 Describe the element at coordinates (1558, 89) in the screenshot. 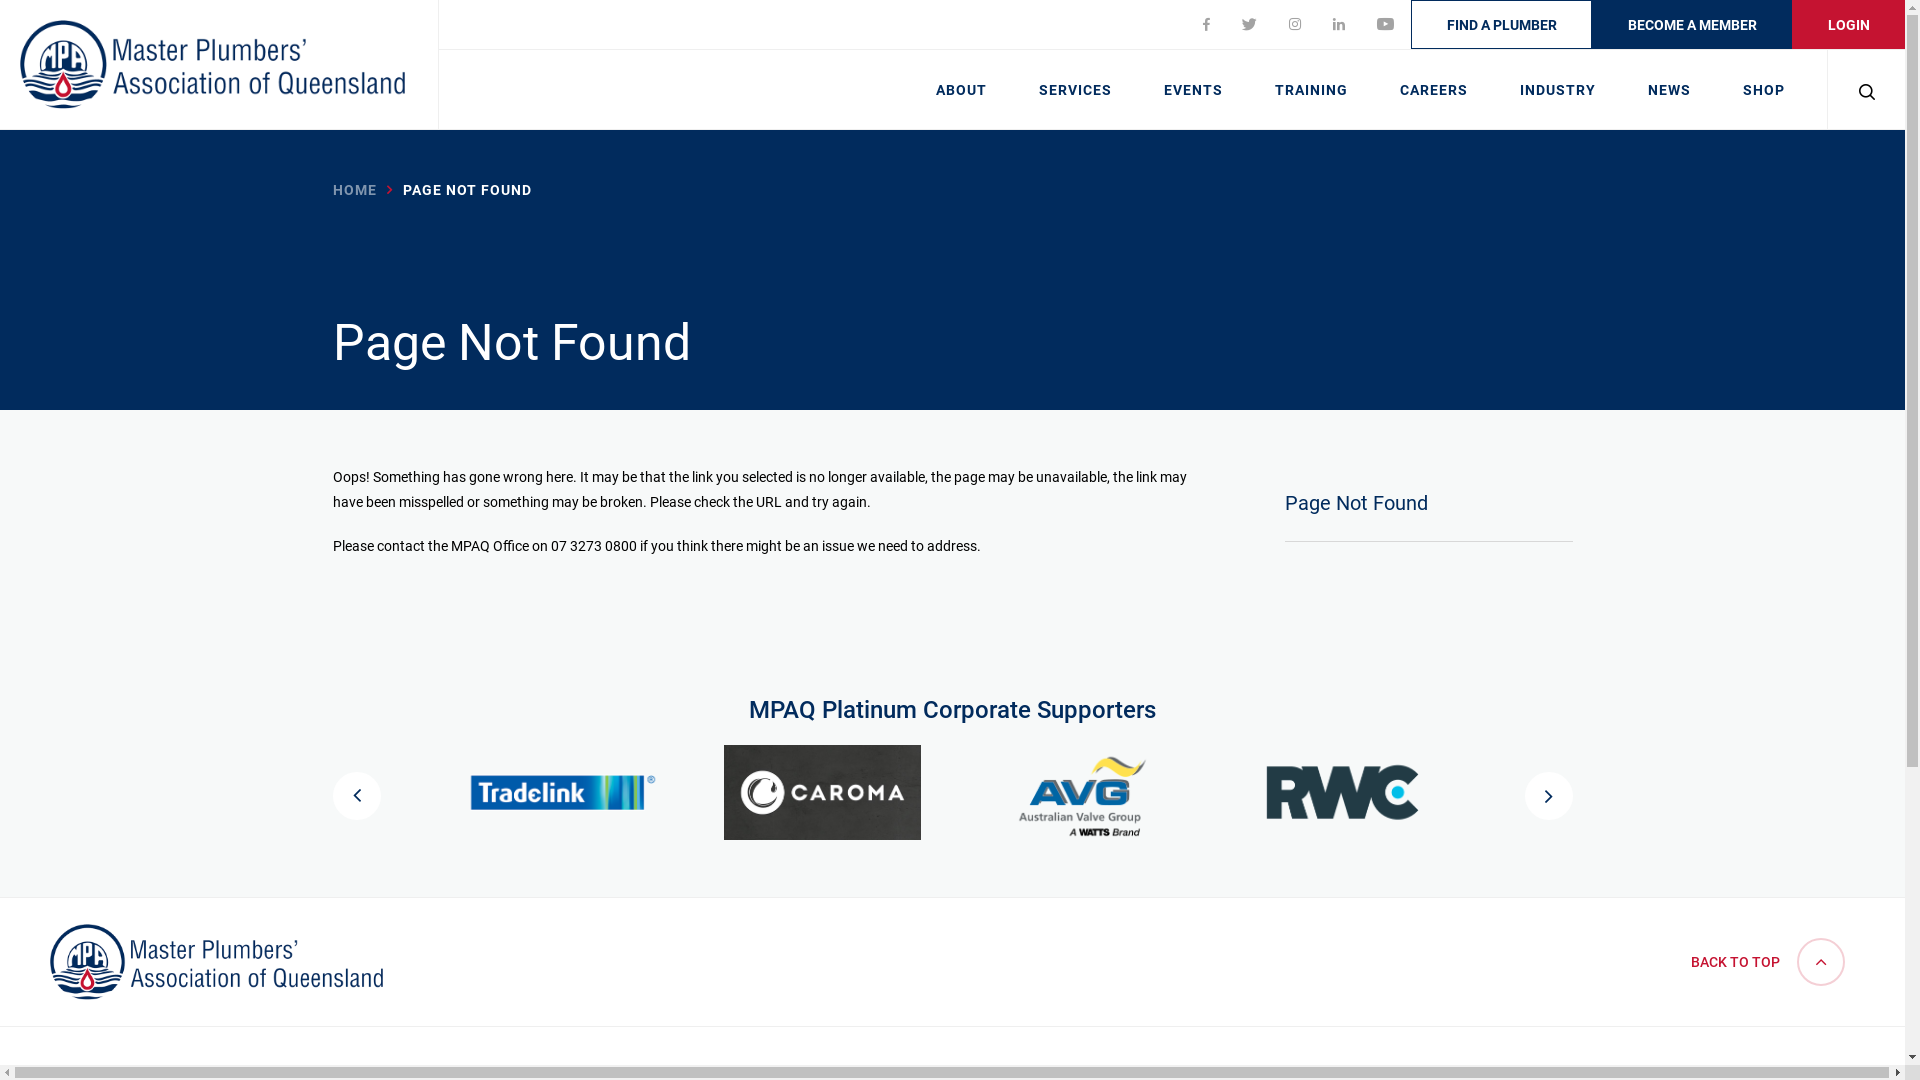

I see `INDUSTRY` at that location.